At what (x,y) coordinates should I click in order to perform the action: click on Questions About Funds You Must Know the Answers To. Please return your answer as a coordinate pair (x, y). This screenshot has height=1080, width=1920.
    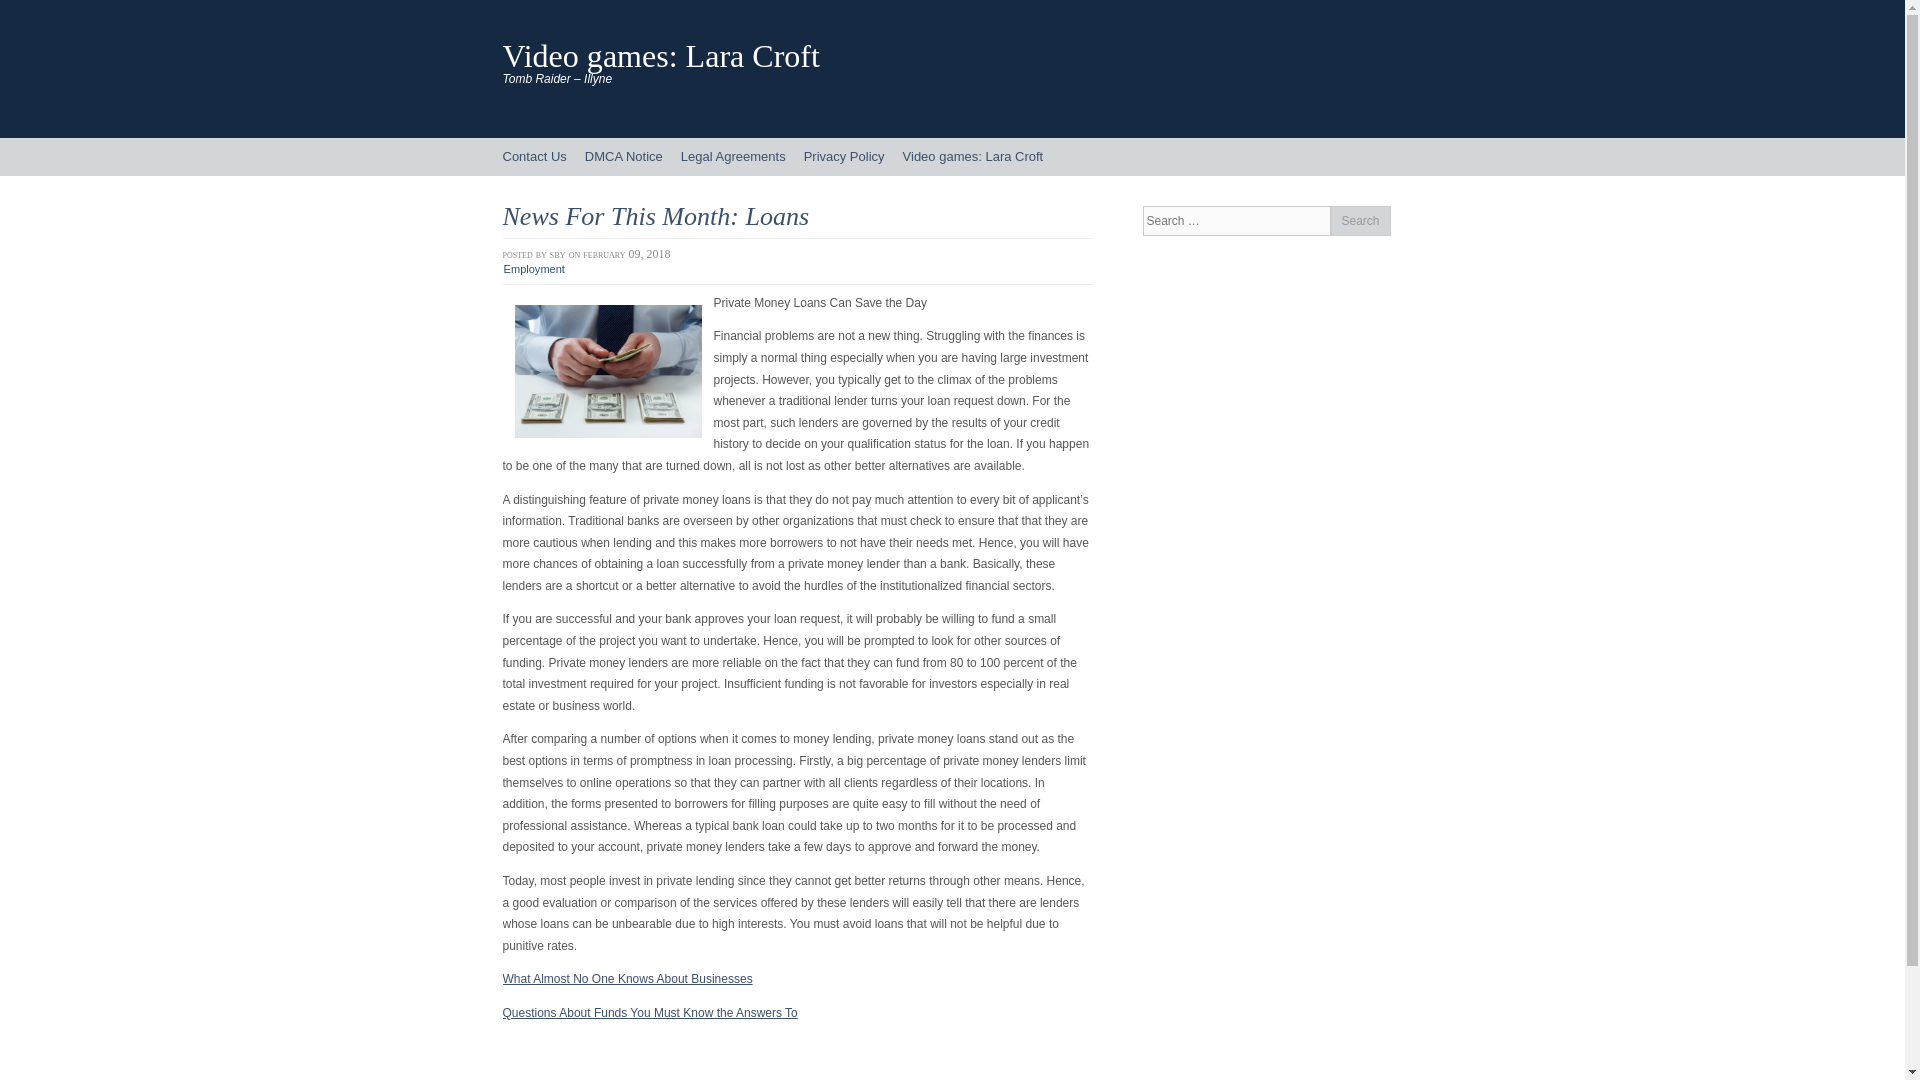
    Looking at the image, I should click on (648, 1012).